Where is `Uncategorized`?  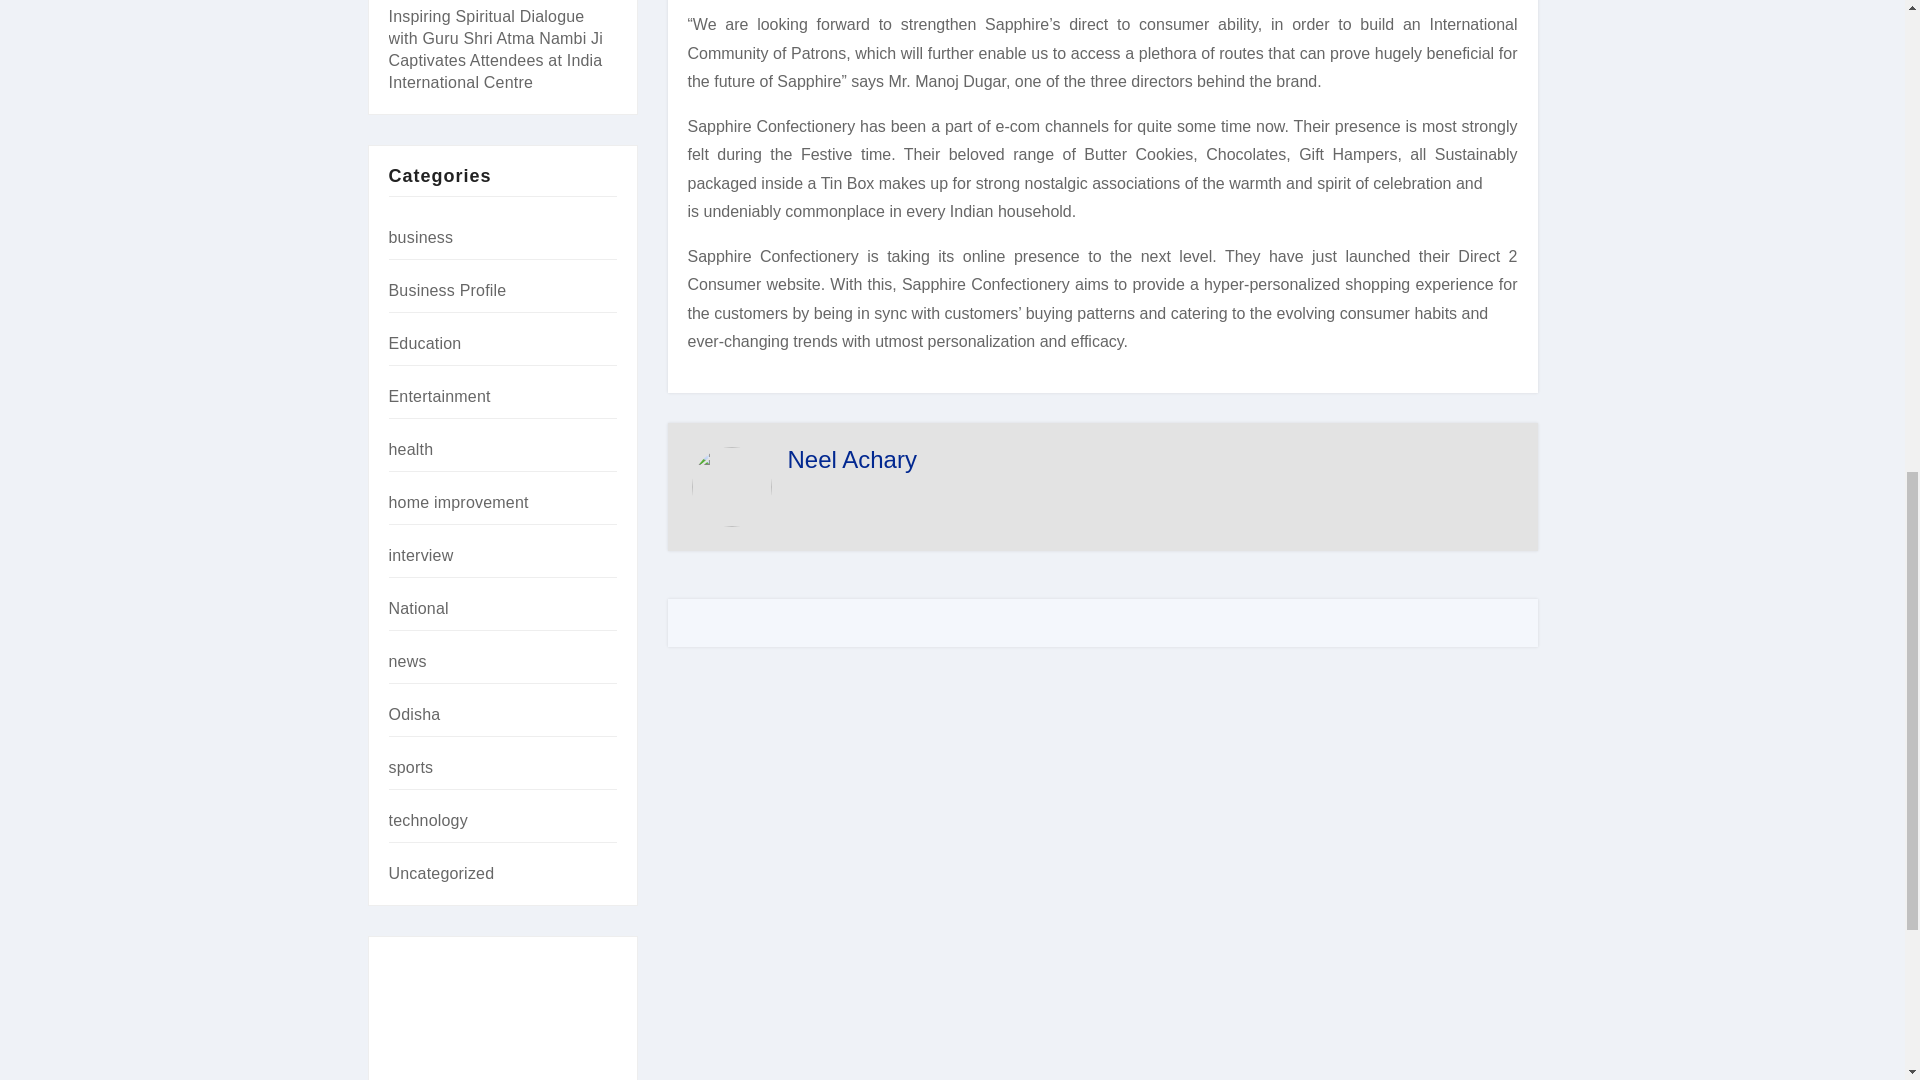 Uncategorized is located at coordinates (440, 874).